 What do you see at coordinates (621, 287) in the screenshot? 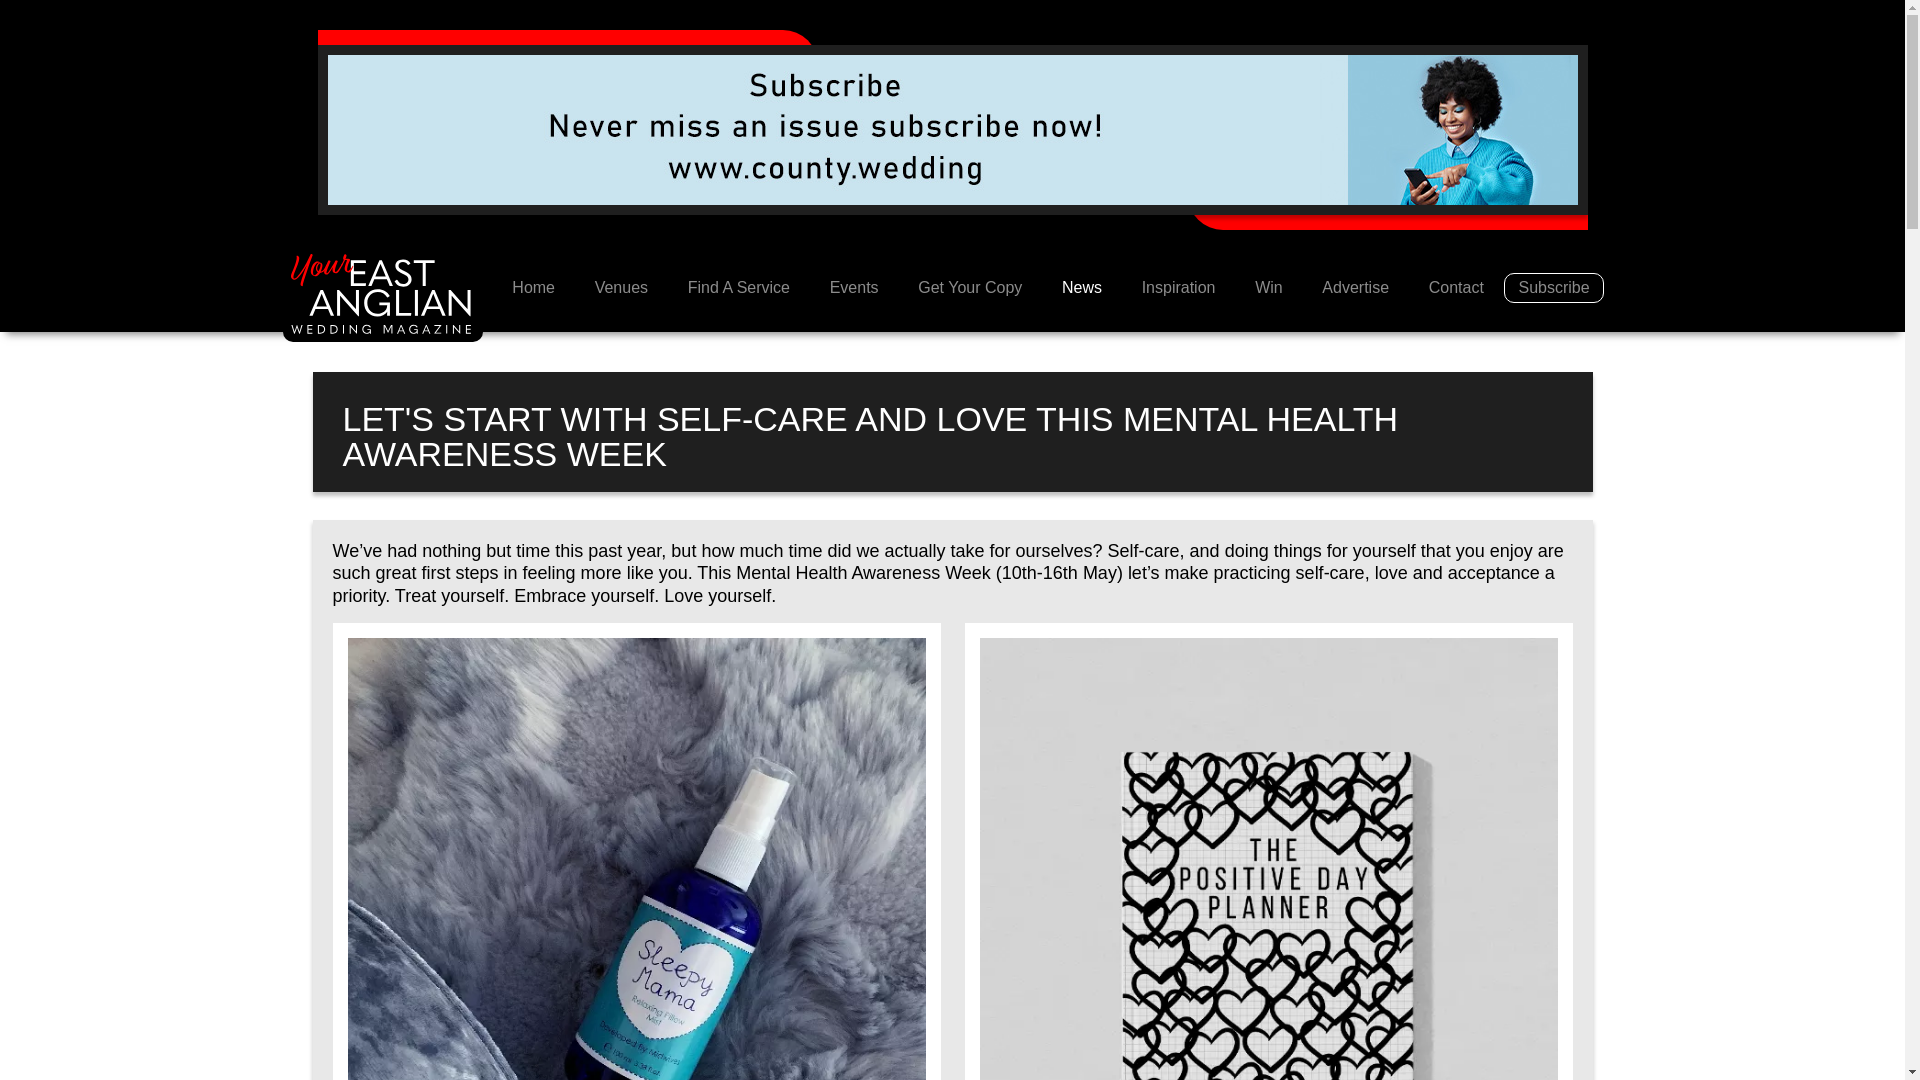
I see `Find your dream wedding venue in East Anglia` at bounding box center [621, 287].